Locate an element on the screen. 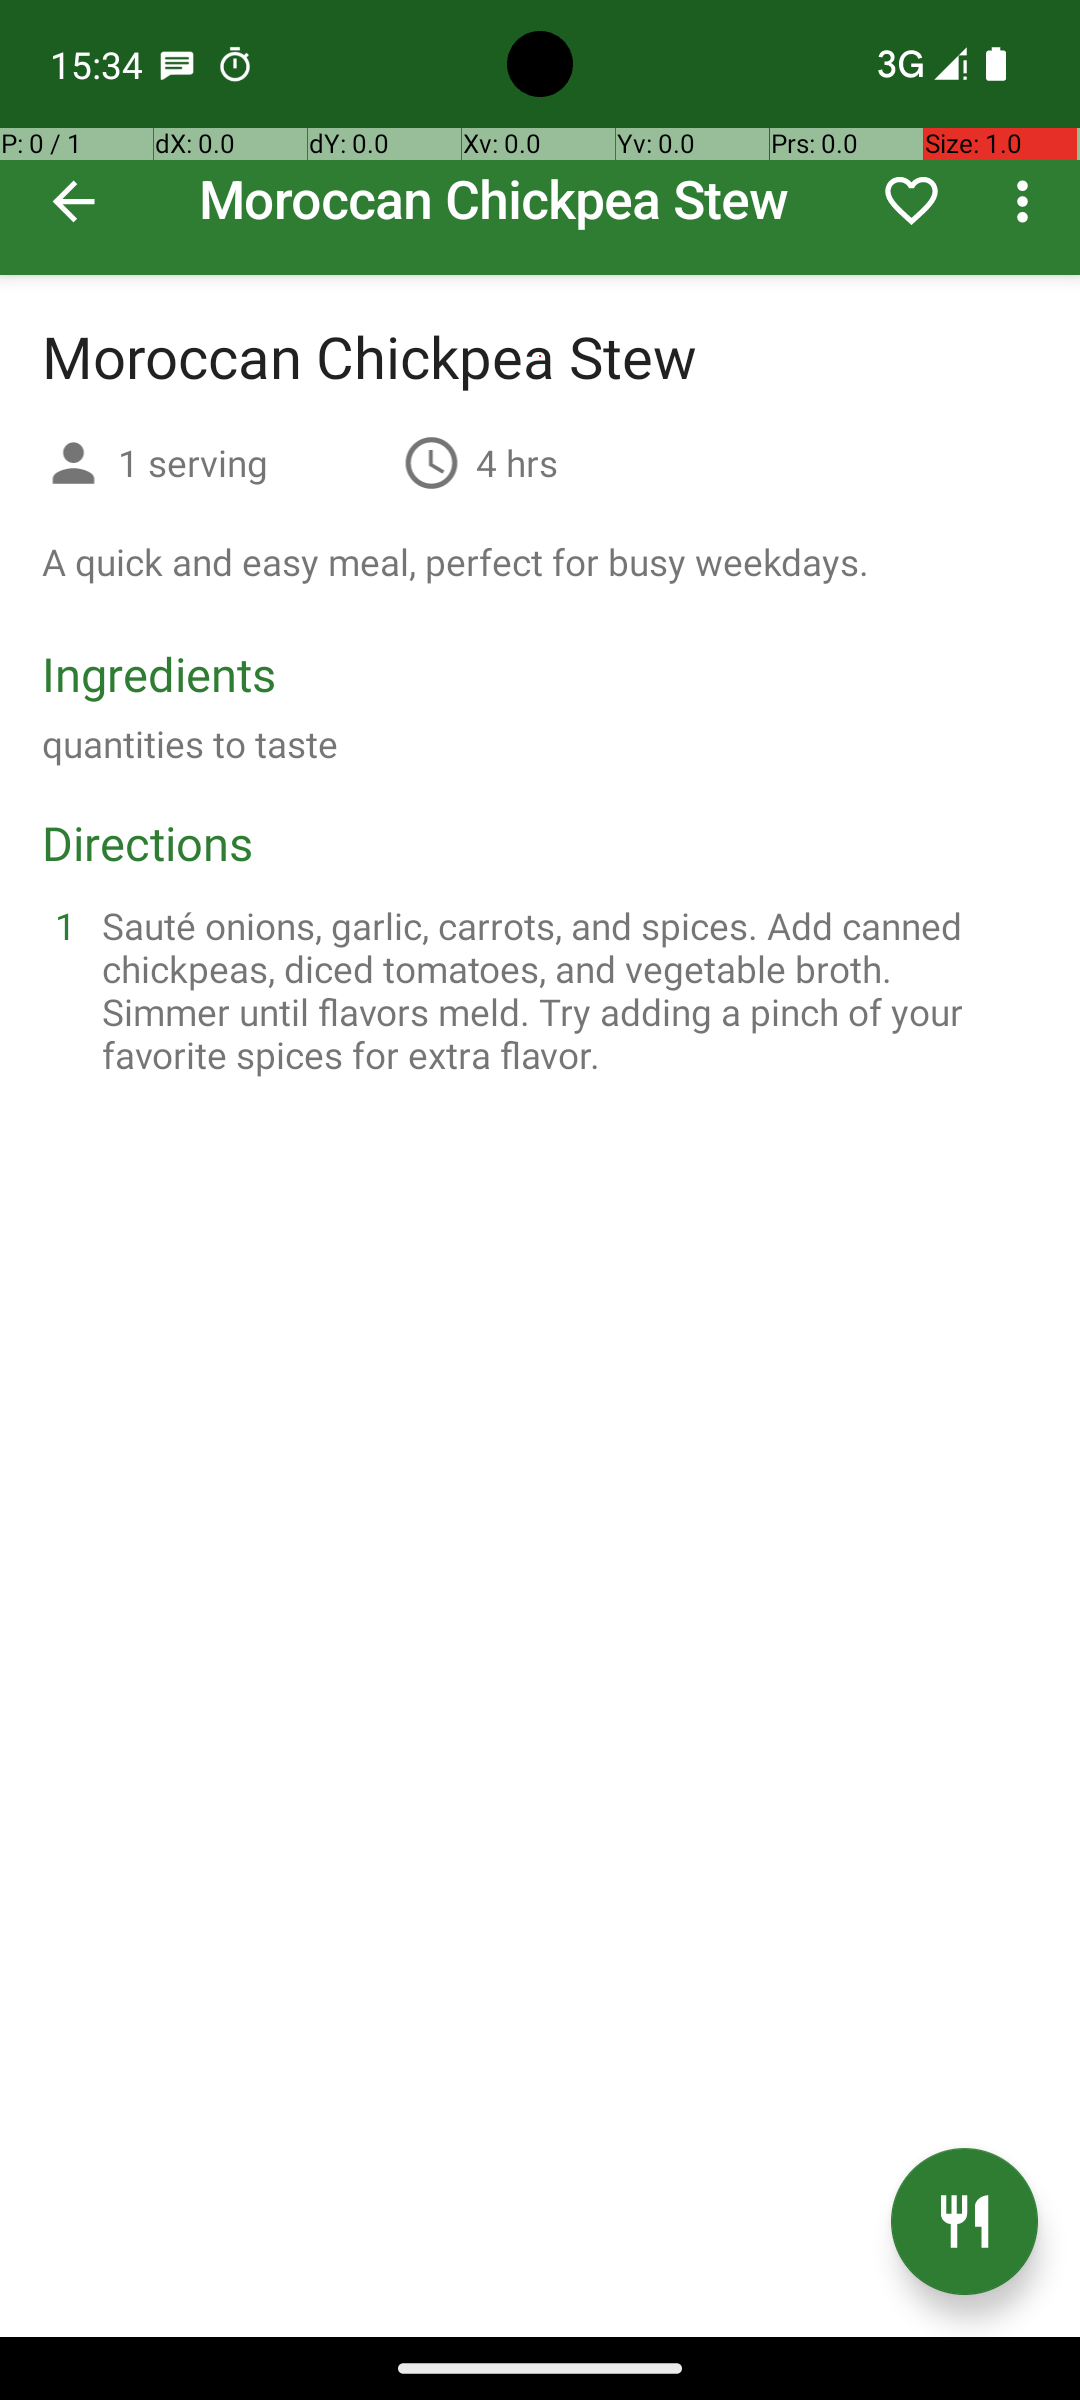 Image resolution: width=1080 pixels, height=2400 pixels. Sauté onions, garlic, carrots, and spices. Add canned chickpeas, diced tomatoes, and vegetable broth. Simmer until flavors meld. Try adding a pinch of your favorite spices for extra flavor. is located at coordinates (564, 990).